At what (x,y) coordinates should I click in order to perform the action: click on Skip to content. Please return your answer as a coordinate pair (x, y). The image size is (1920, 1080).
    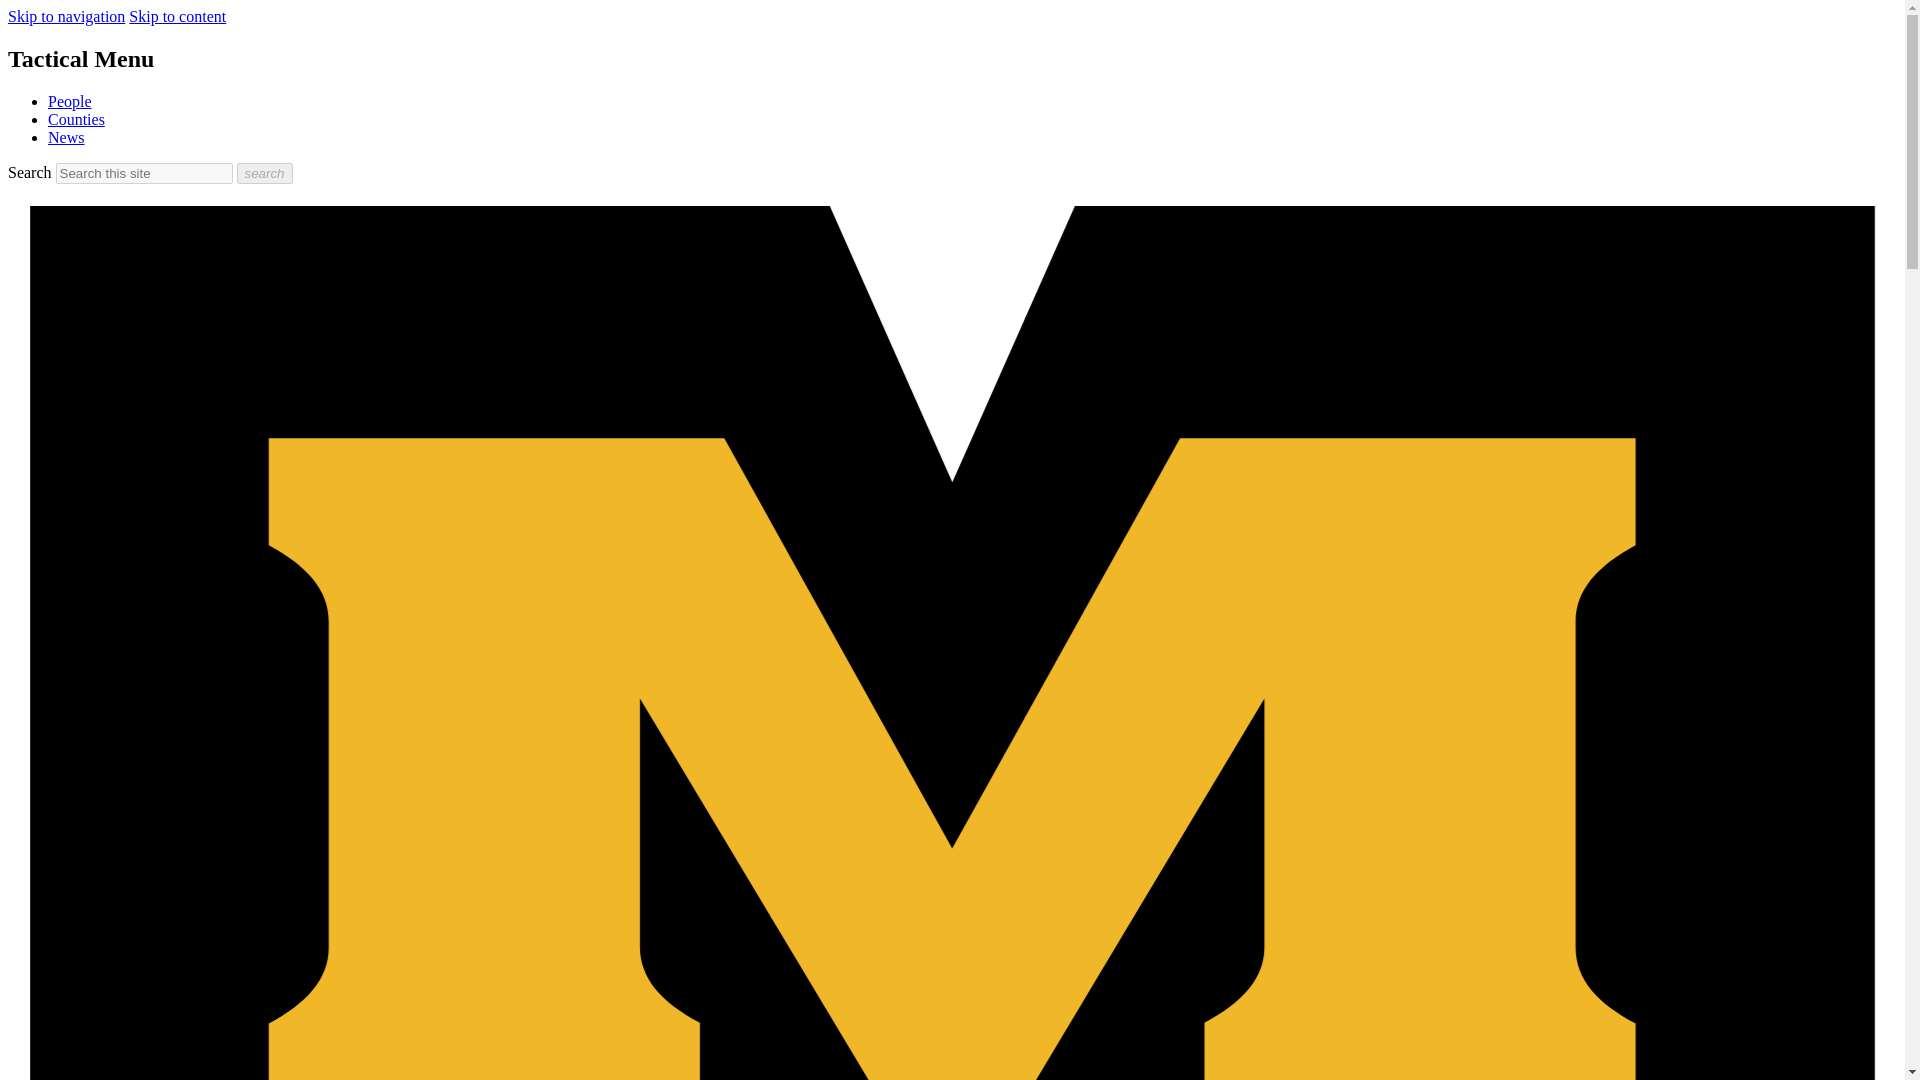
    Looking at the image, I should click on (177, 16).